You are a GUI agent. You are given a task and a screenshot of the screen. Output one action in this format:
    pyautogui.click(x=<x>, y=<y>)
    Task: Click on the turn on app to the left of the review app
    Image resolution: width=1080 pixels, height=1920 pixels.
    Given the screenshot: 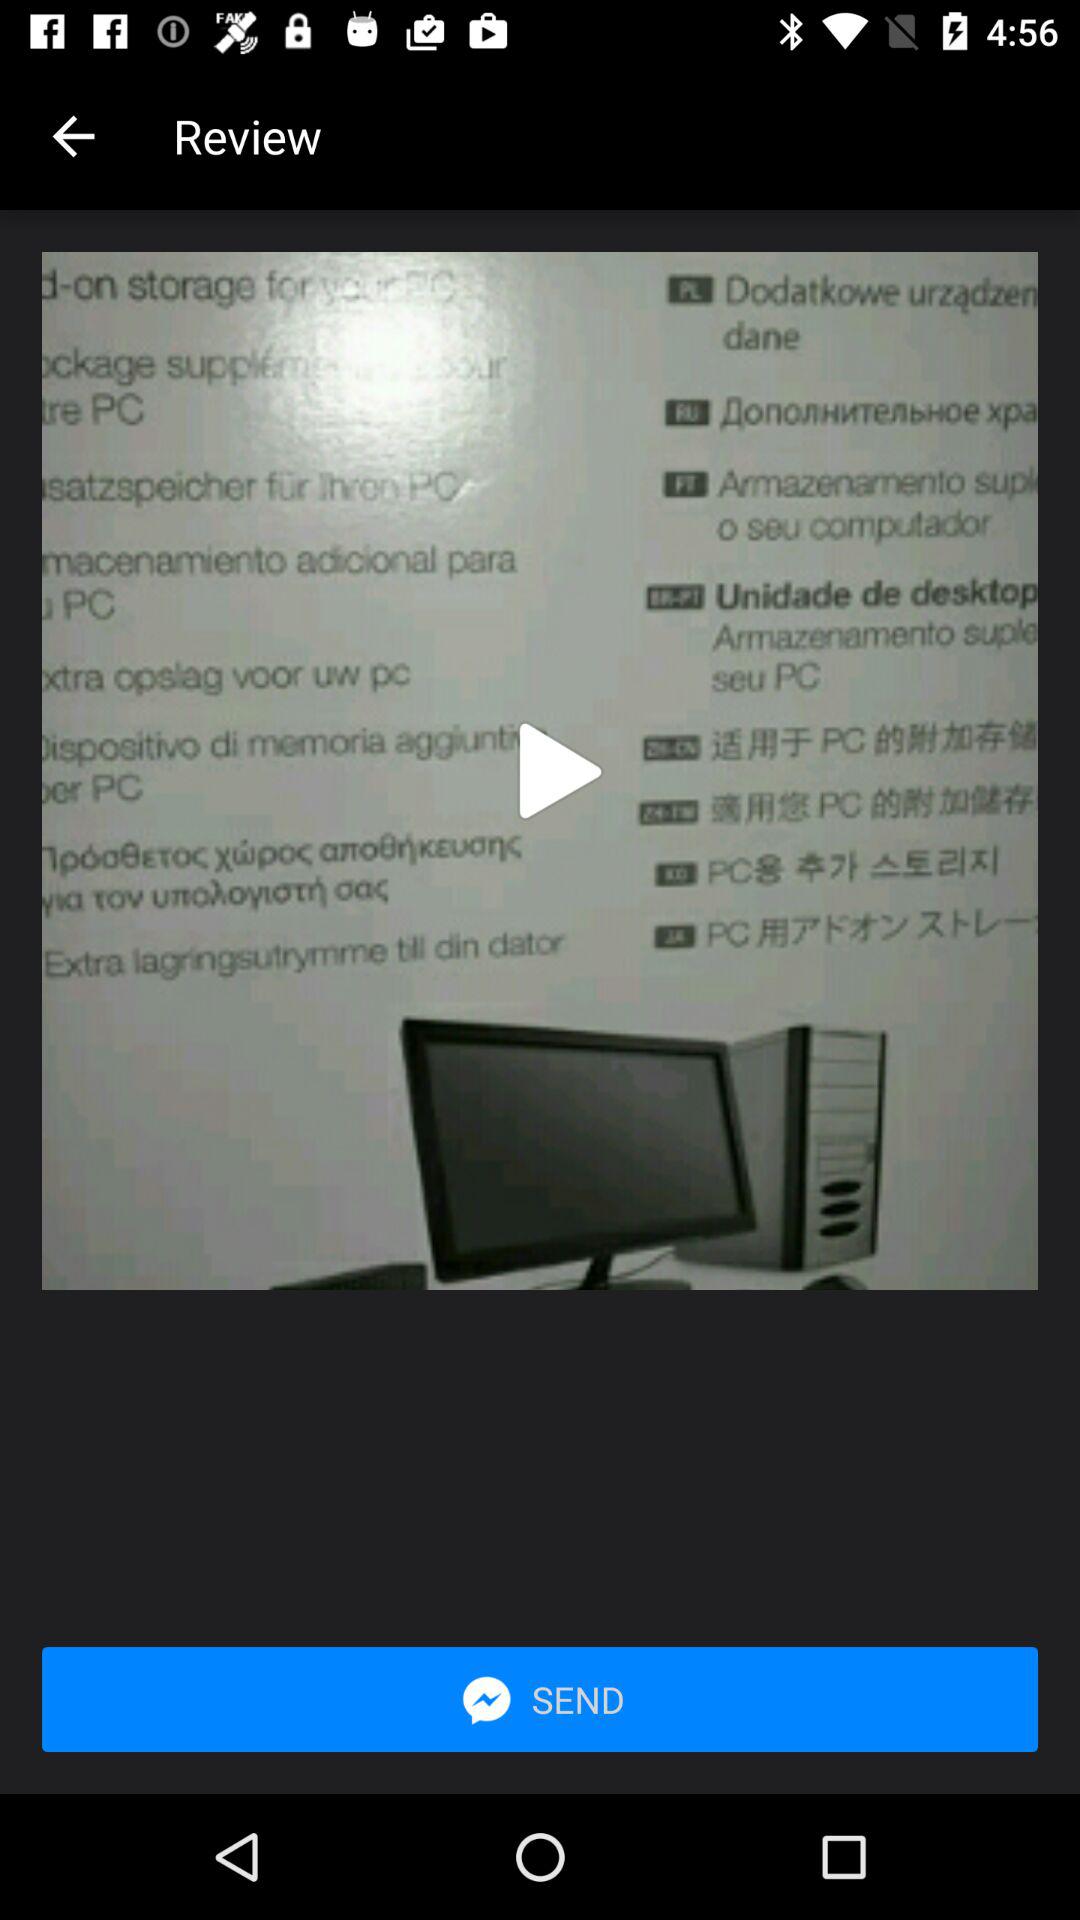 What is the action you would take?
    pyautogui.click(x=73, y=136)
    